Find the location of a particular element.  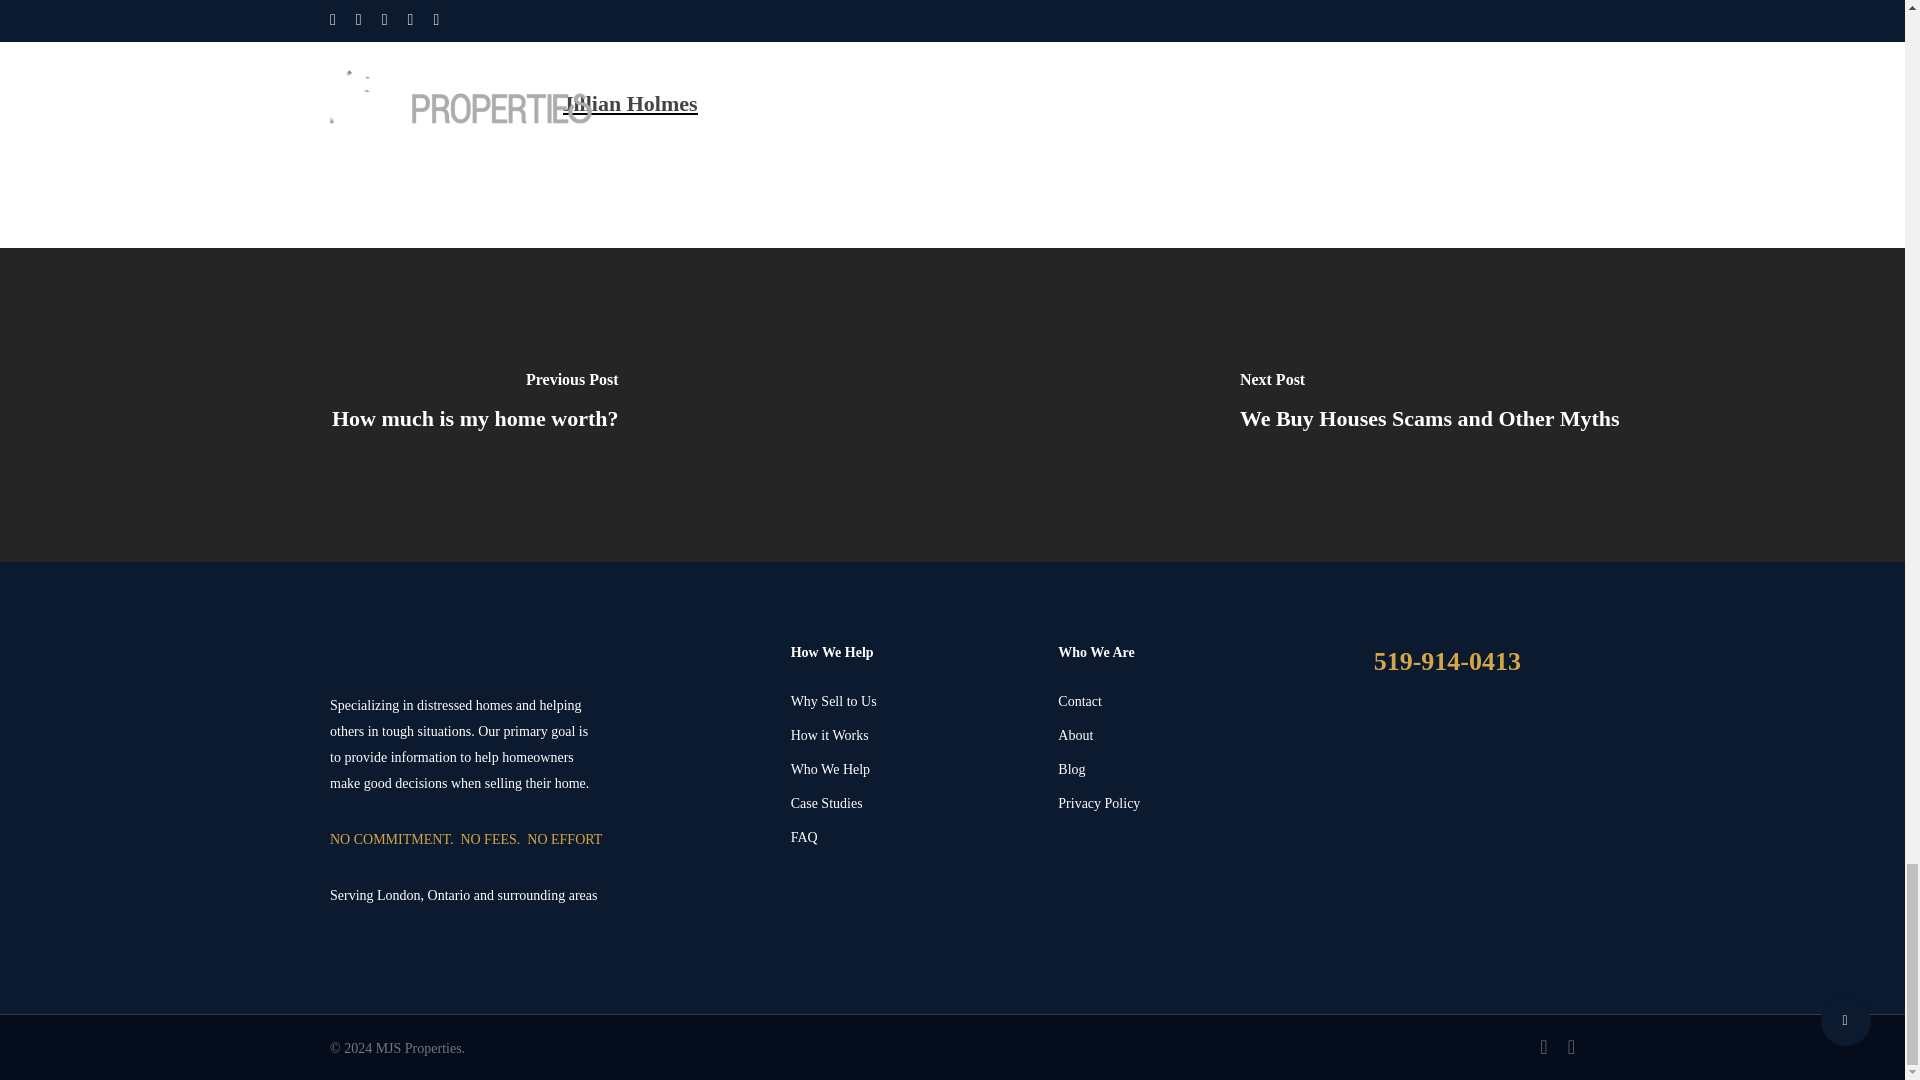

Why Sell to Us is located at coordinates (912, 702).